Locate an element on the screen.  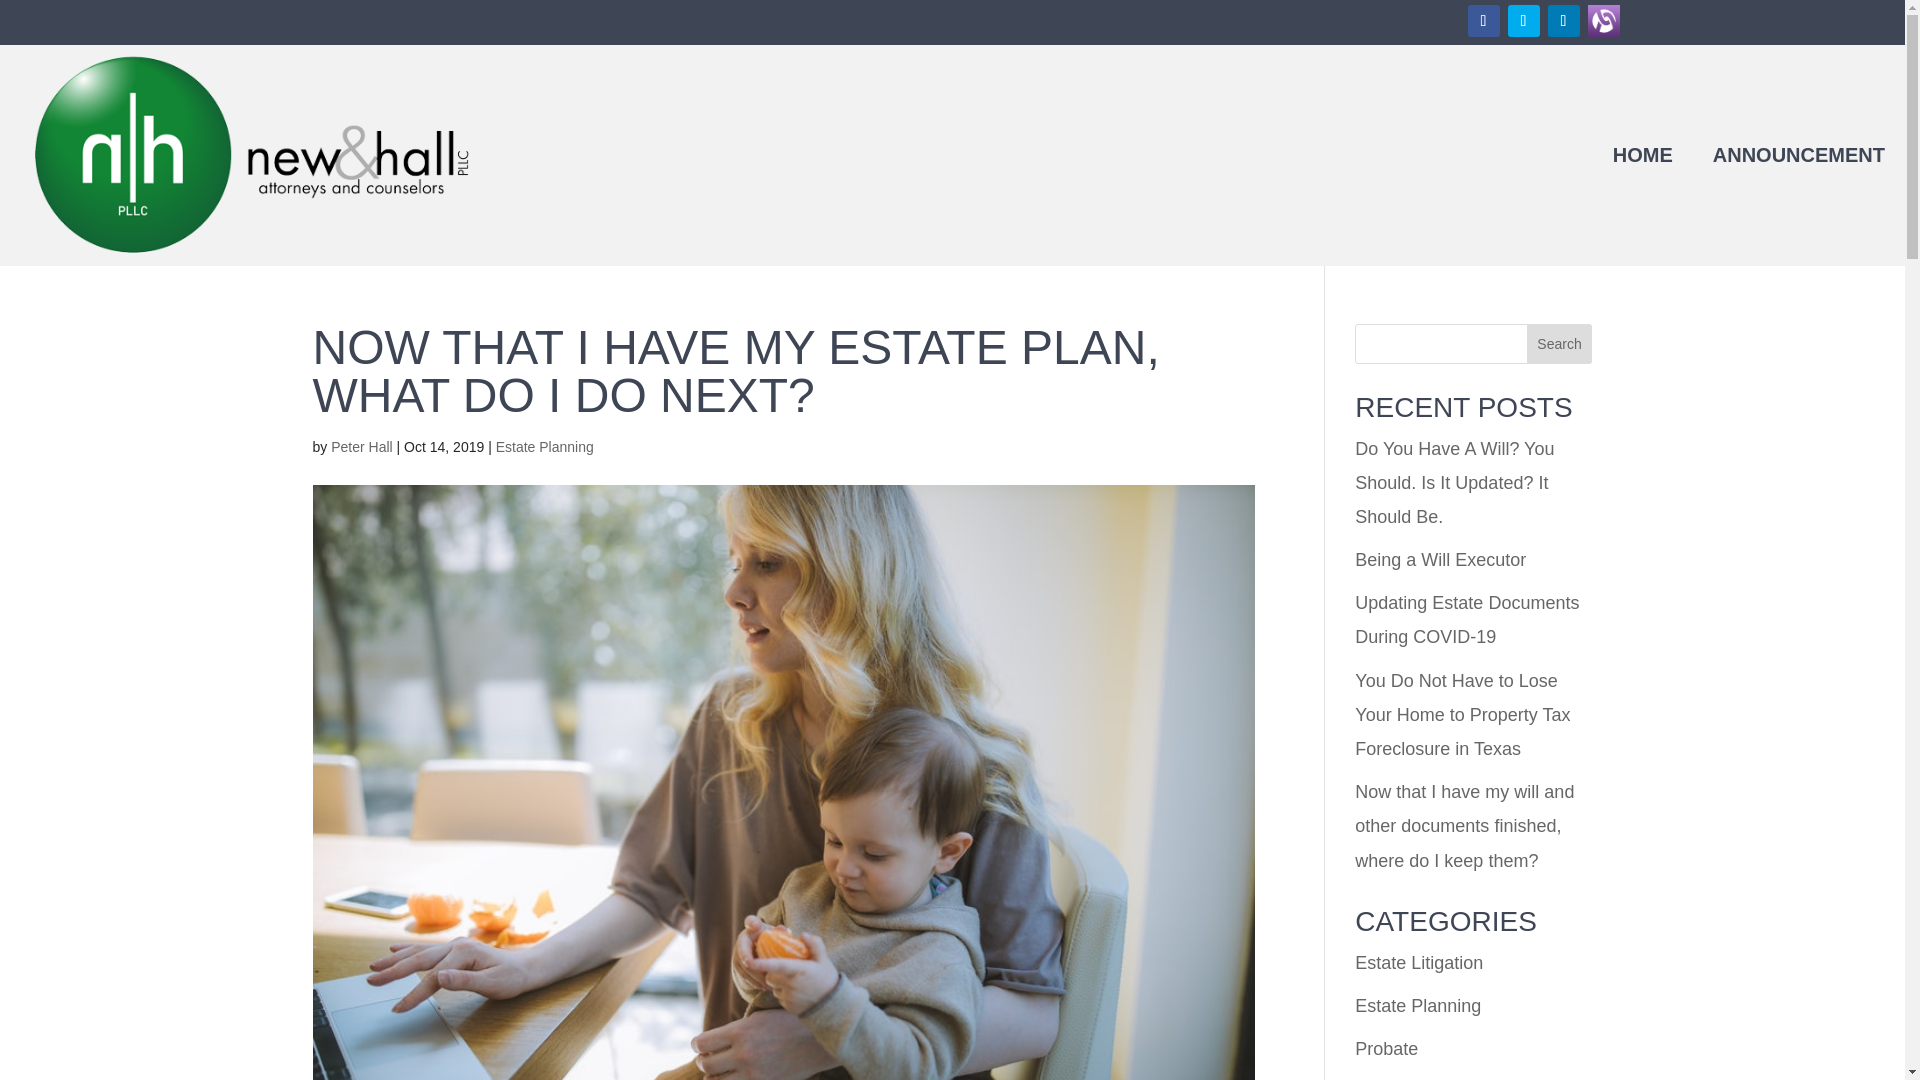
alignable is located at coordinates (1604, 20).